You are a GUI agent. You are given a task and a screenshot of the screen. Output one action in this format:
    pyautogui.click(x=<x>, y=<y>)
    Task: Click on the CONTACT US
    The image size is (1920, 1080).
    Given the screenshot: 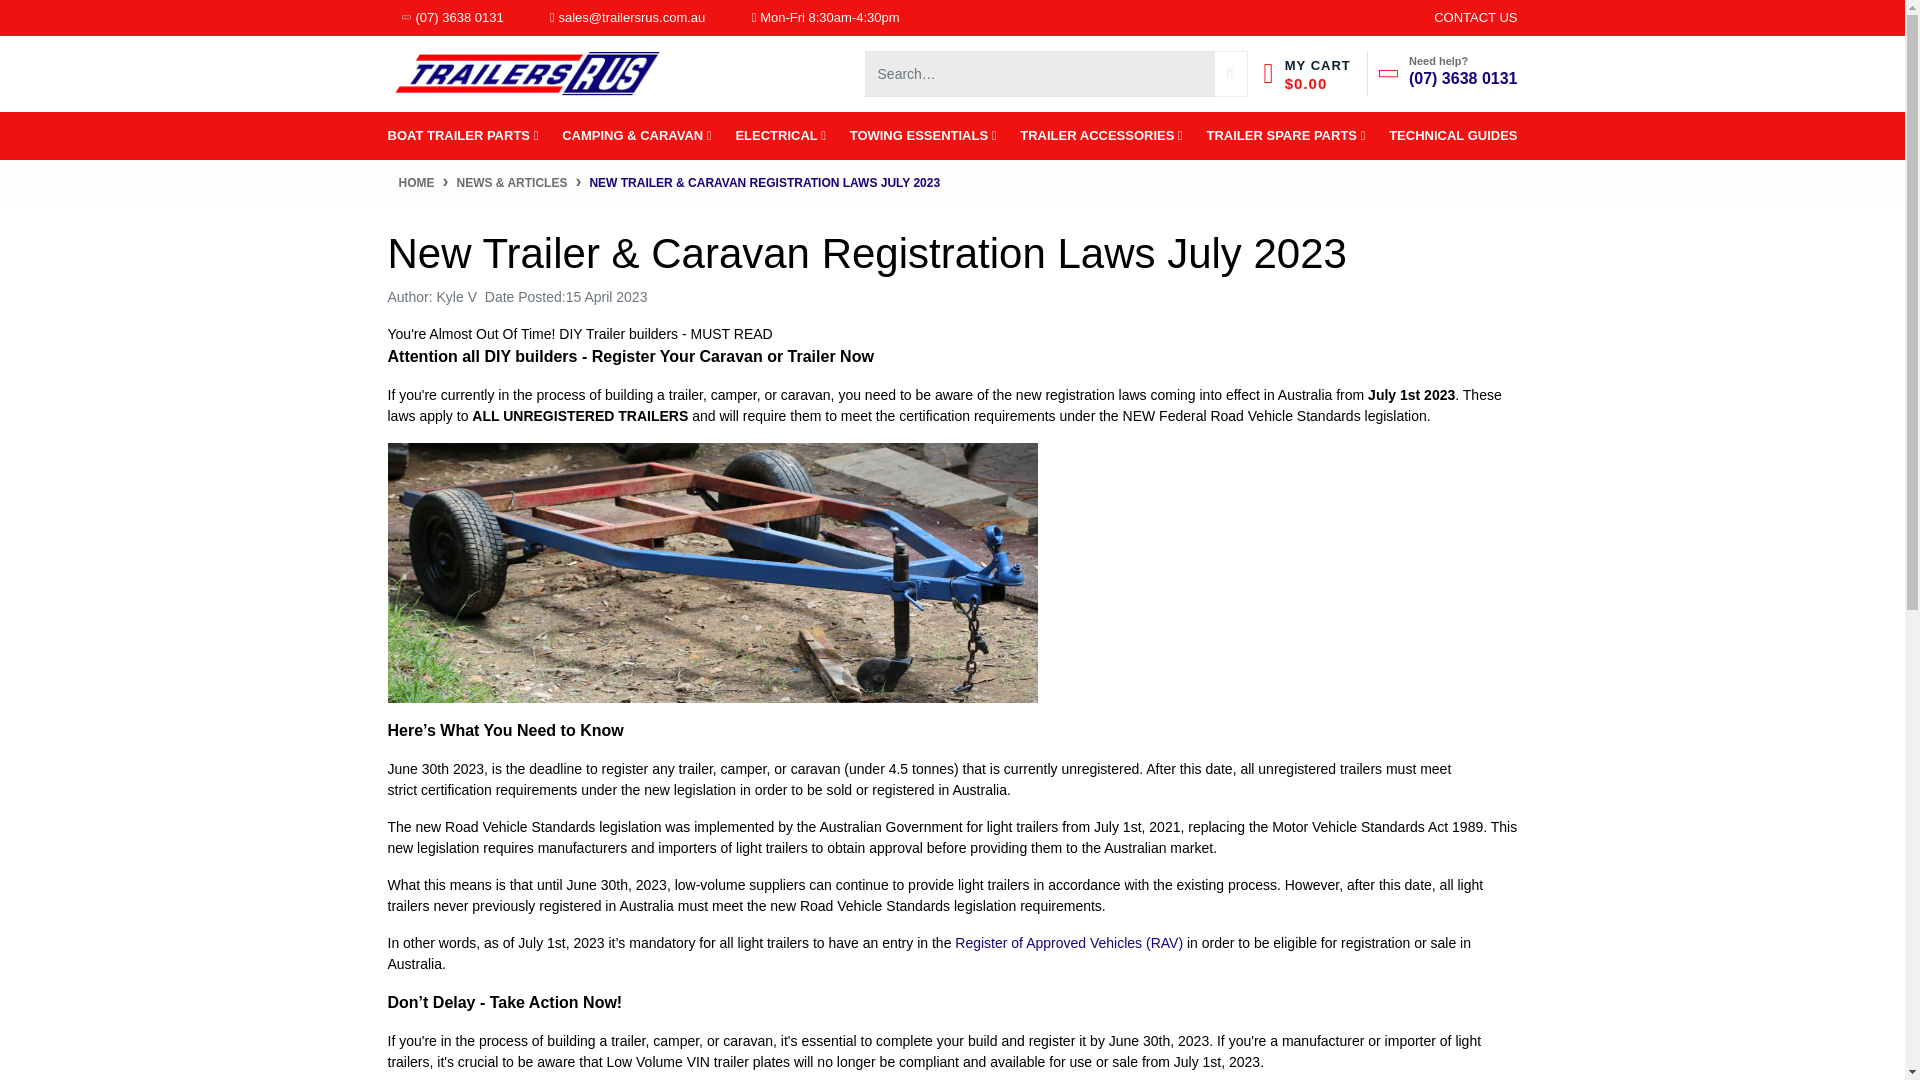 What is the action you would take?
    pyautogui.click(x=1475, y=18)
    